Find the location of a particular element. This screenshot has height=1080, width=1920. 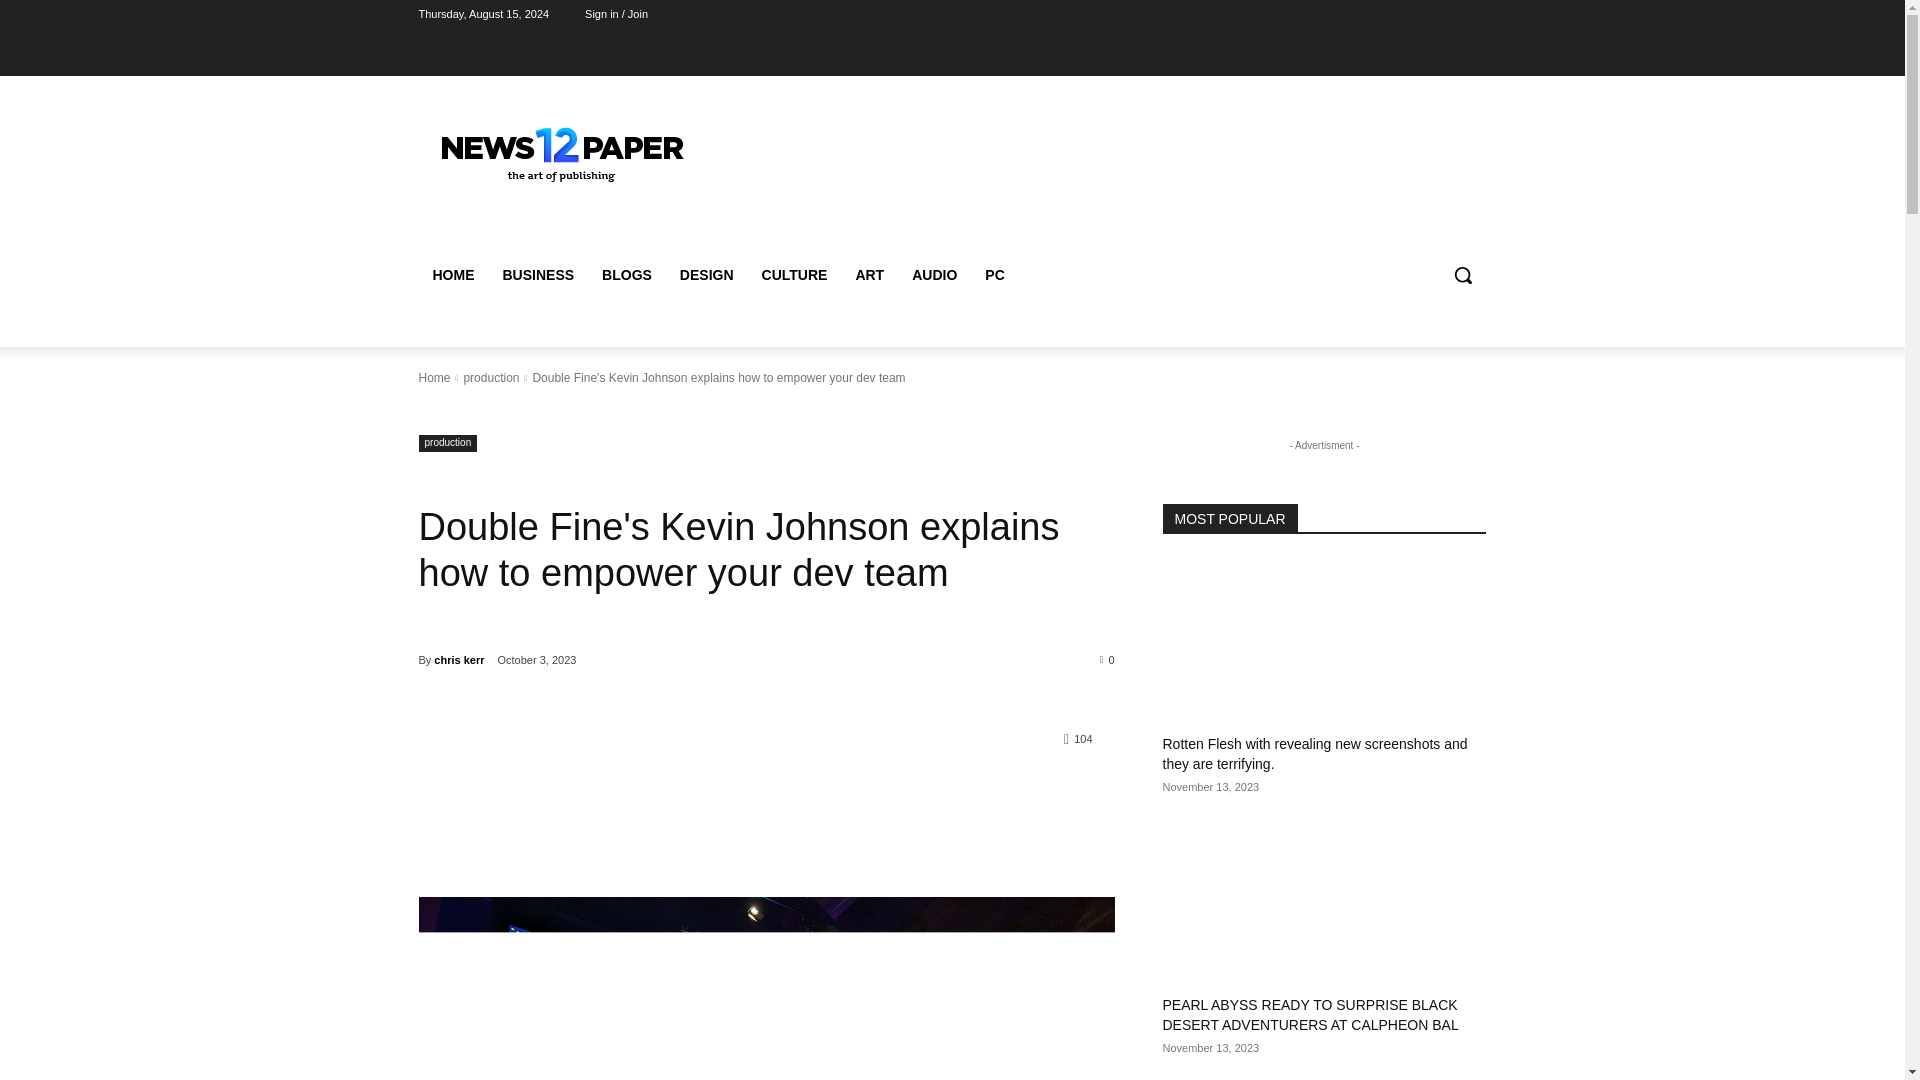

HOME is located at coordinates (452, 274).